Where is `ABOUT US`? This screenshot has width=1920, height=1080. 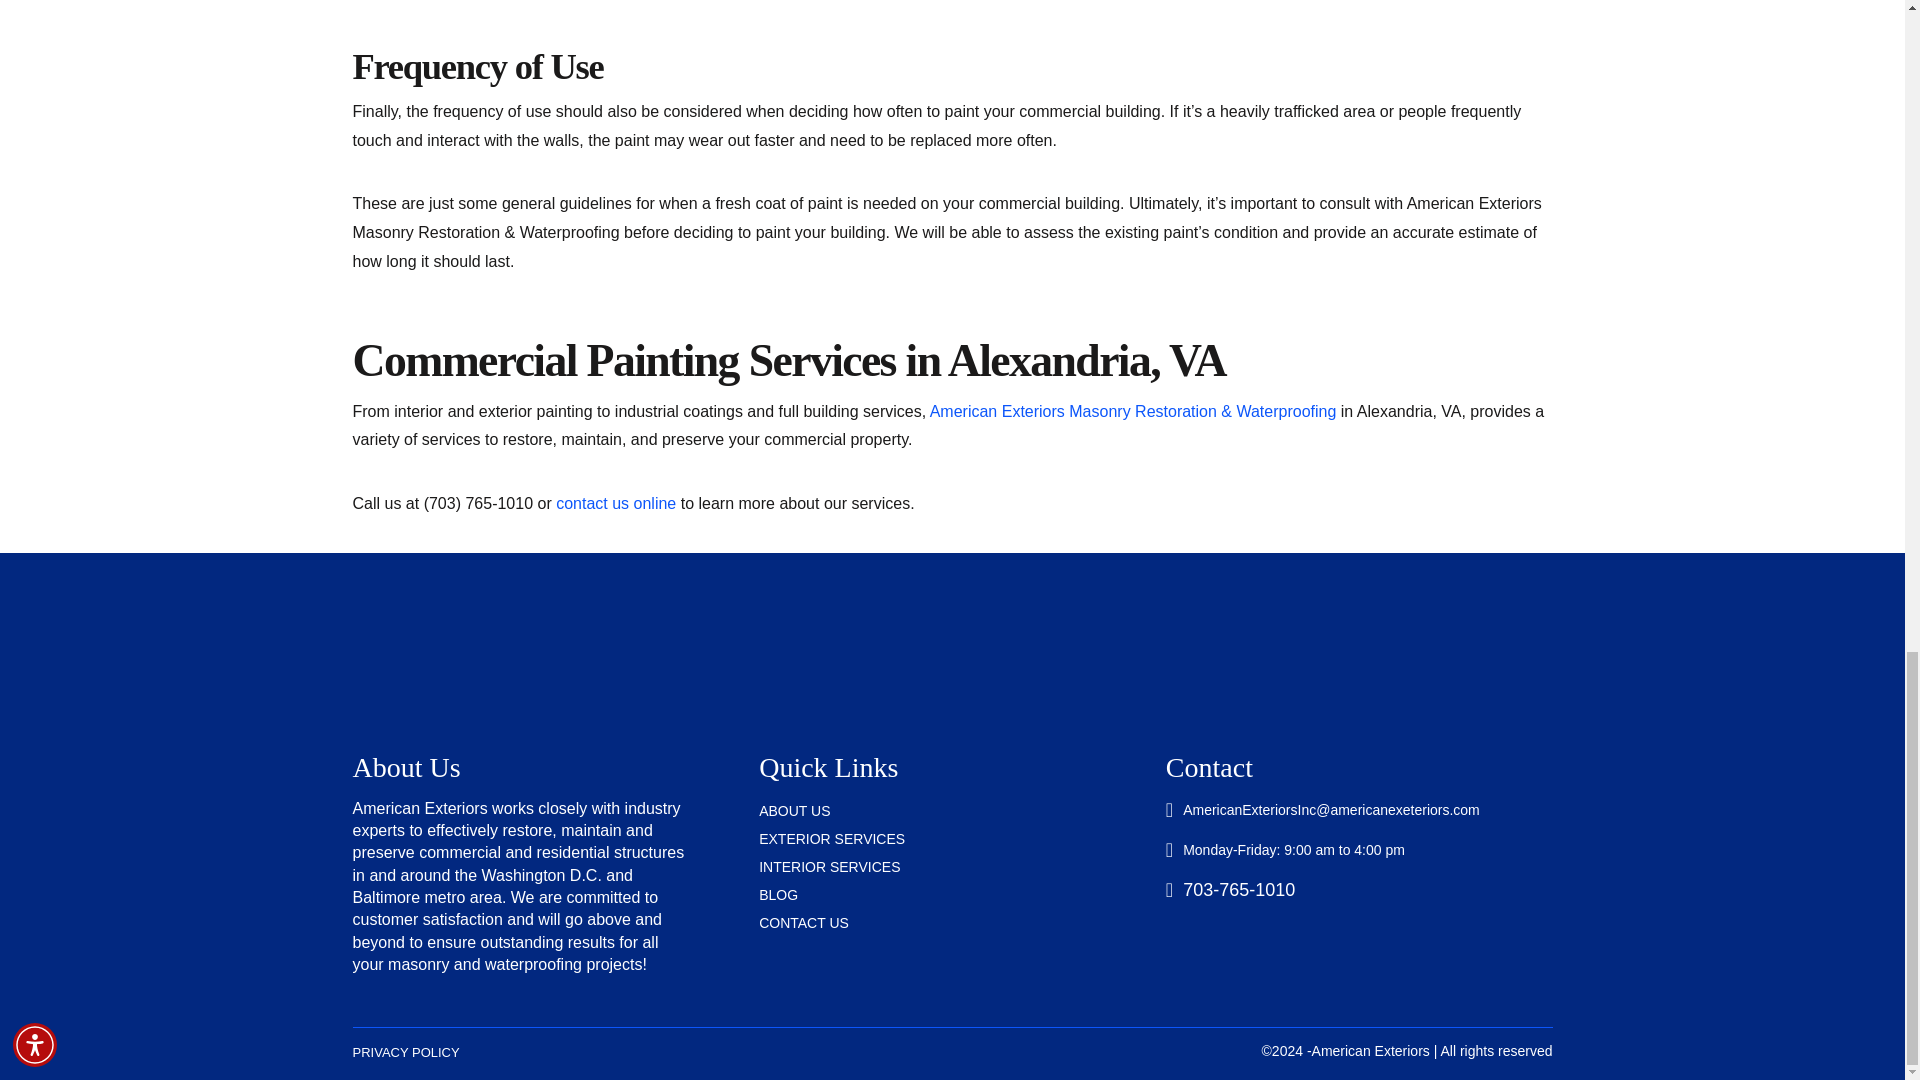 ABOUT US is located at coordinates (952, 812).